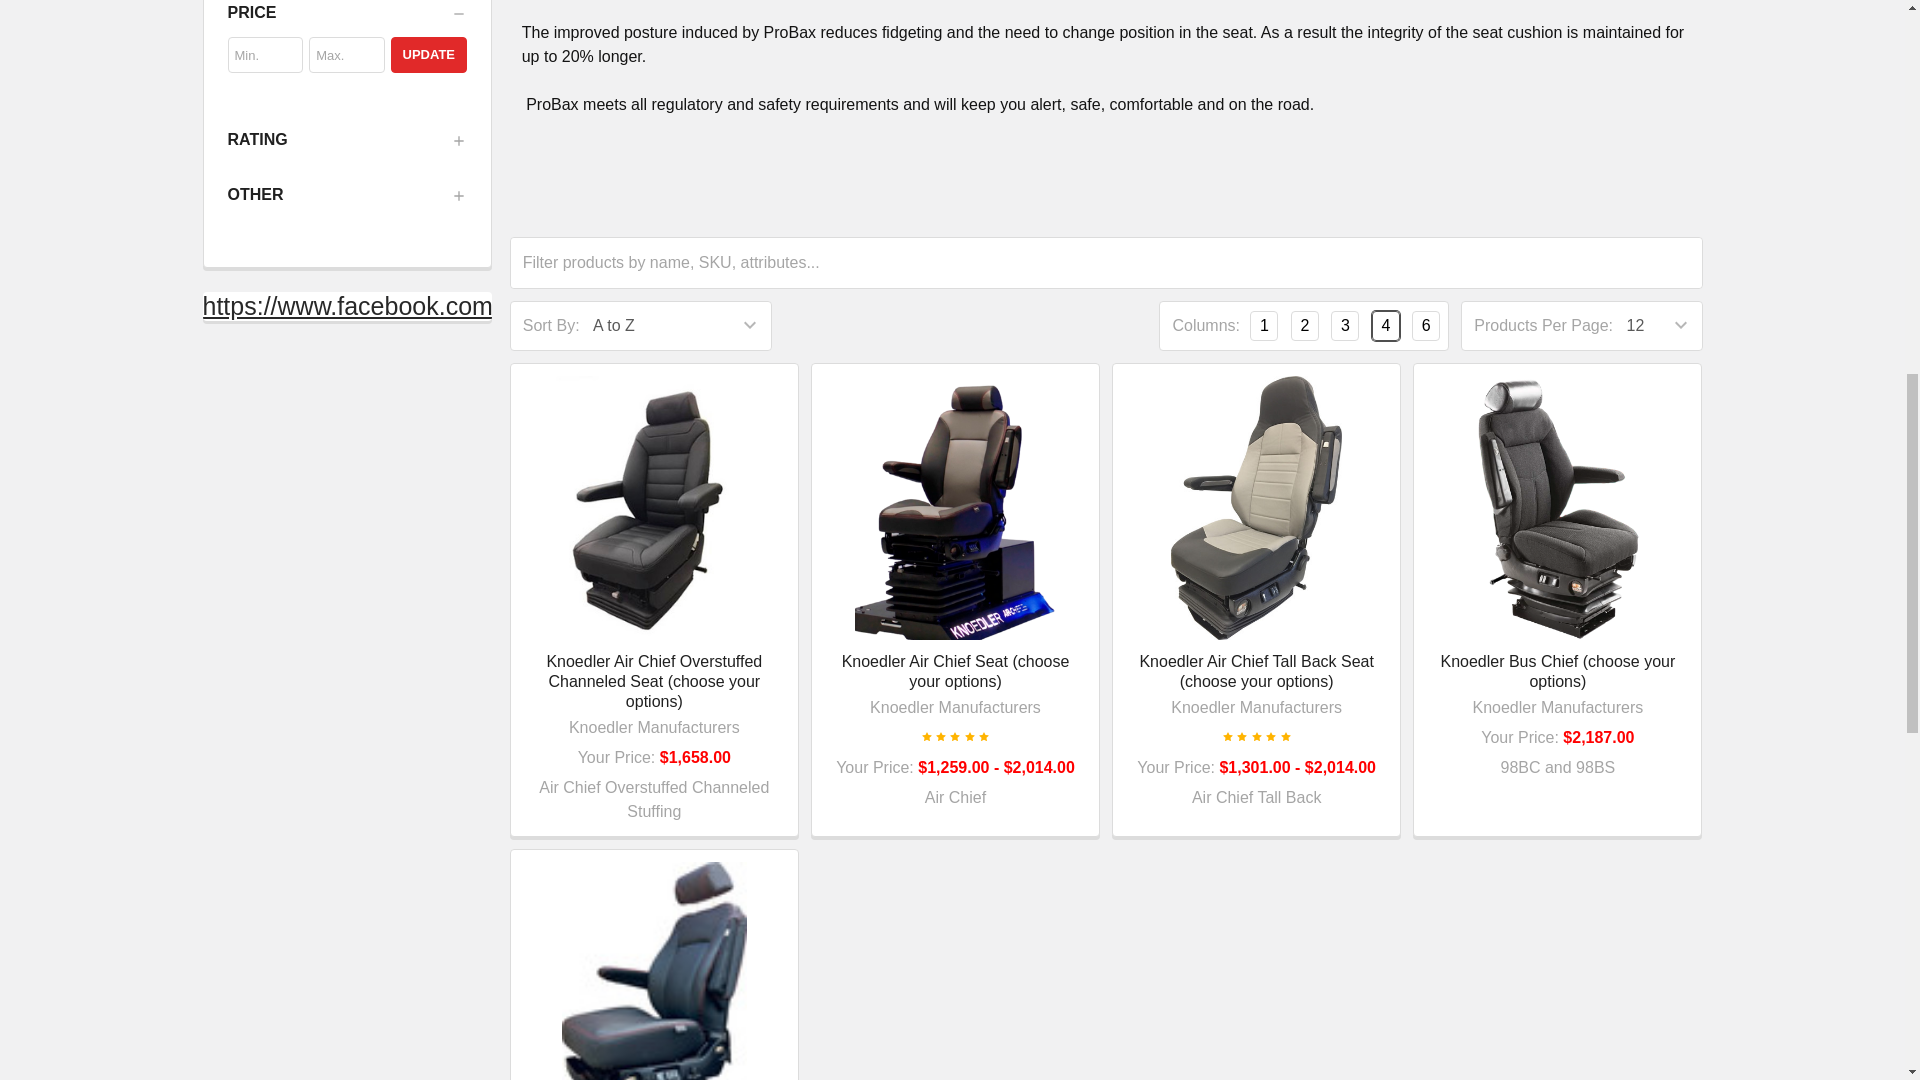  What do you see at coordinates (1256, 507) in the screenshot?
I see `Knoedler Air Chief Tall Back` at bounding box center [1256, 507].